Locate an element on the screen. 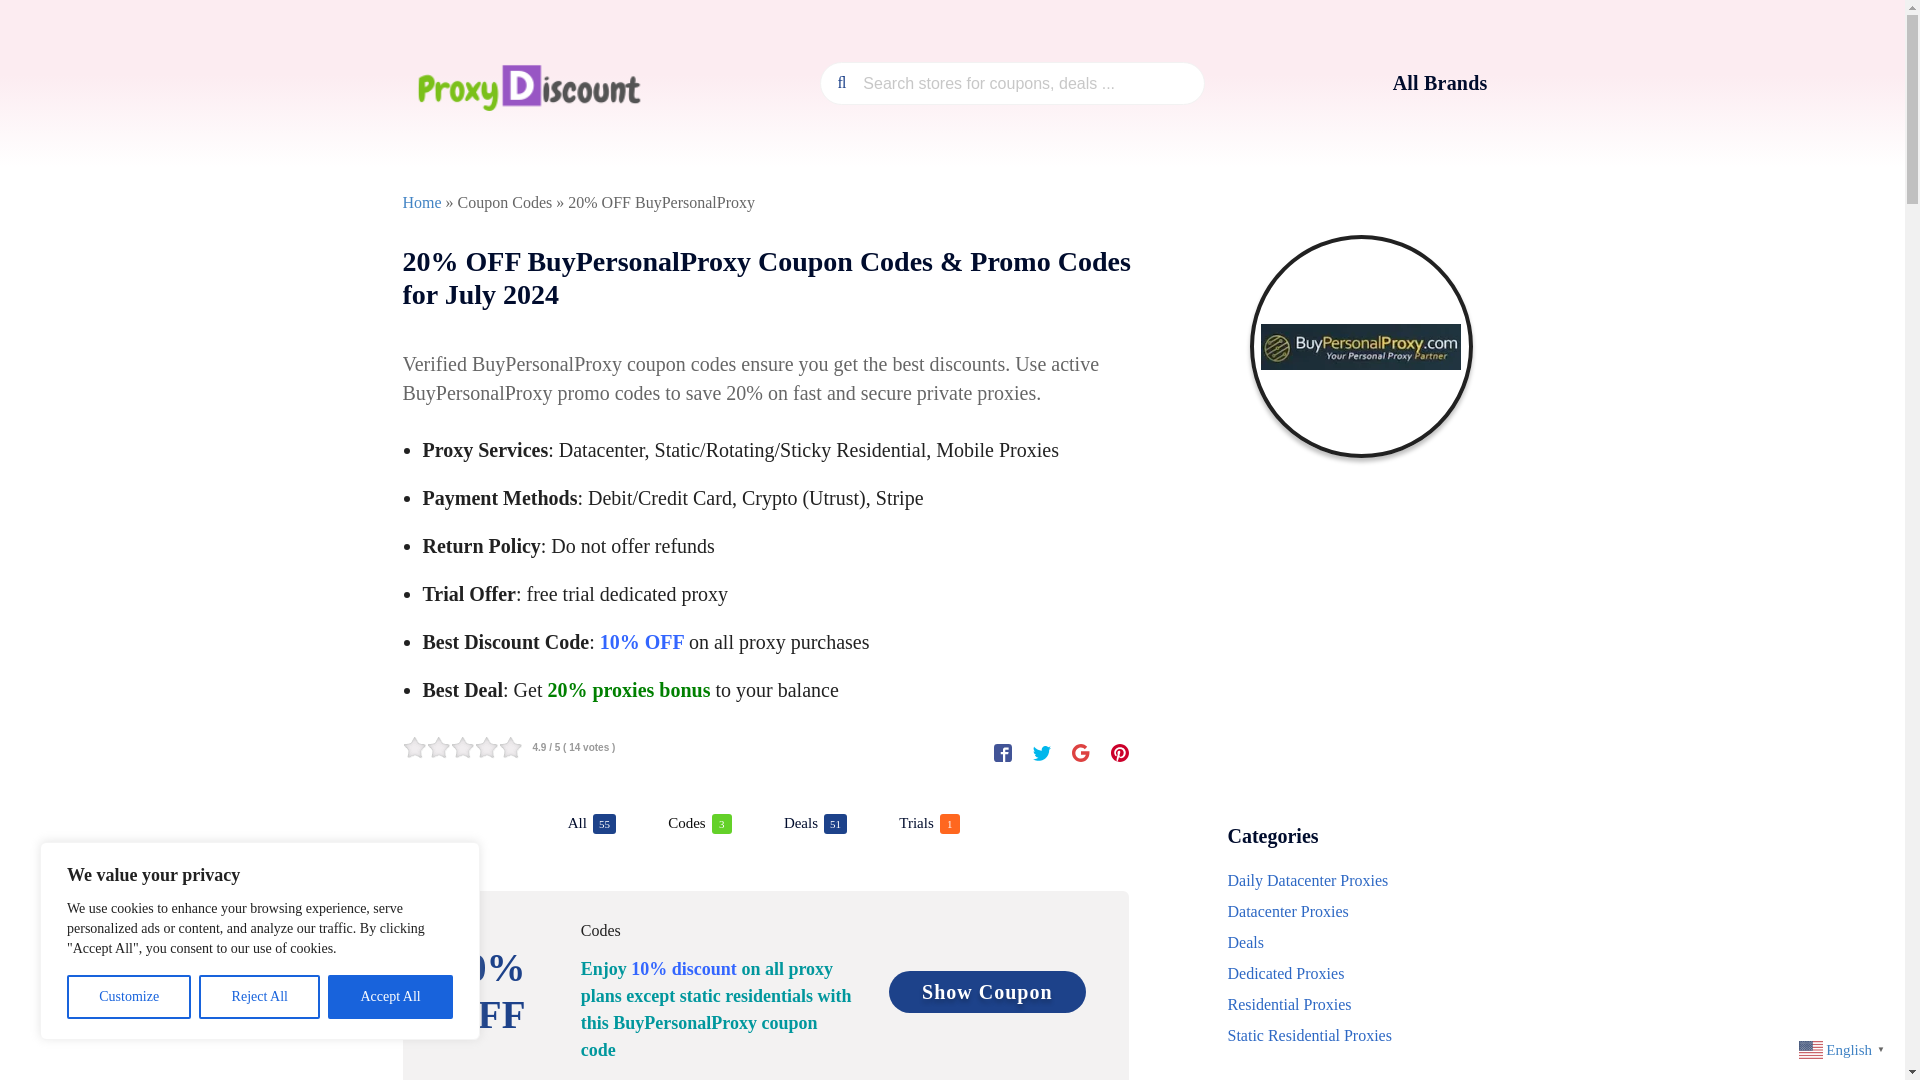  All Brands is located at coordinates (700, 824).